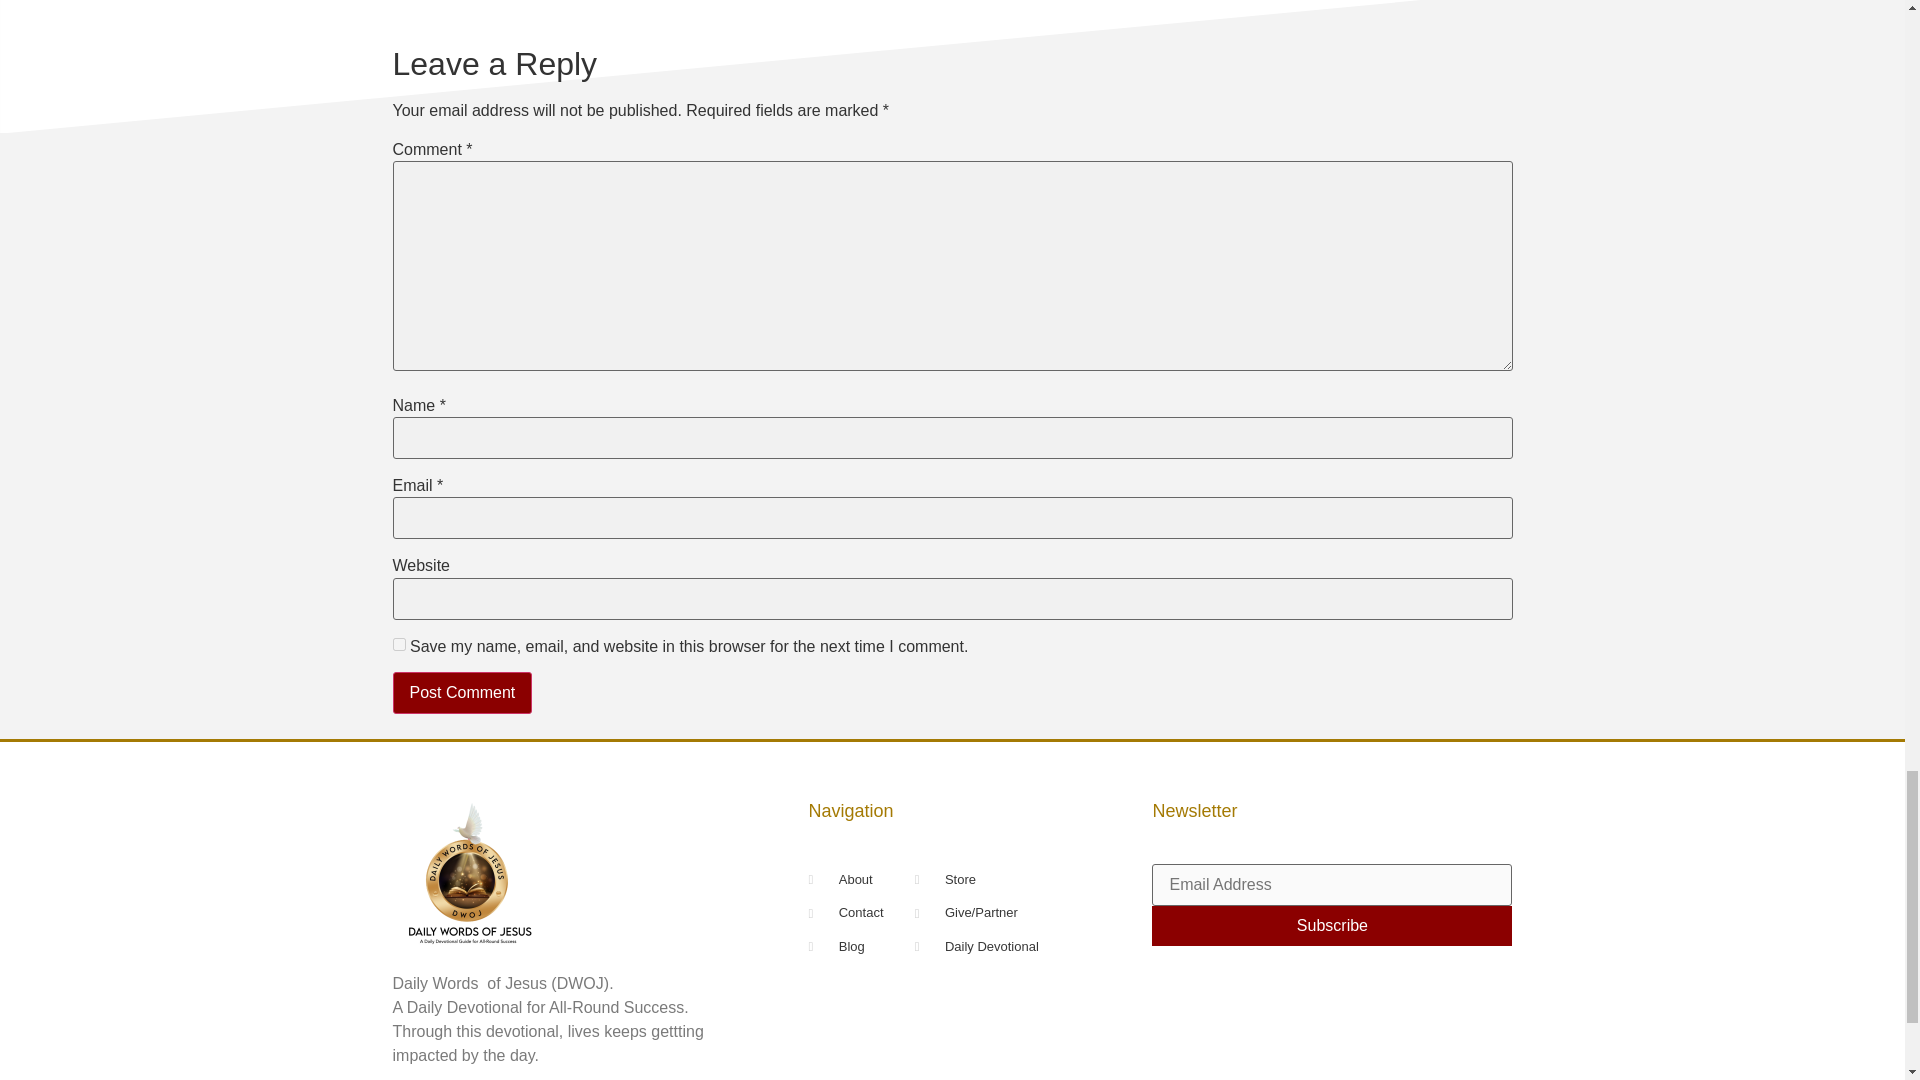 This screenshot has width=1920, height=1080. I want to click on Post Comment, so click(461, 692).